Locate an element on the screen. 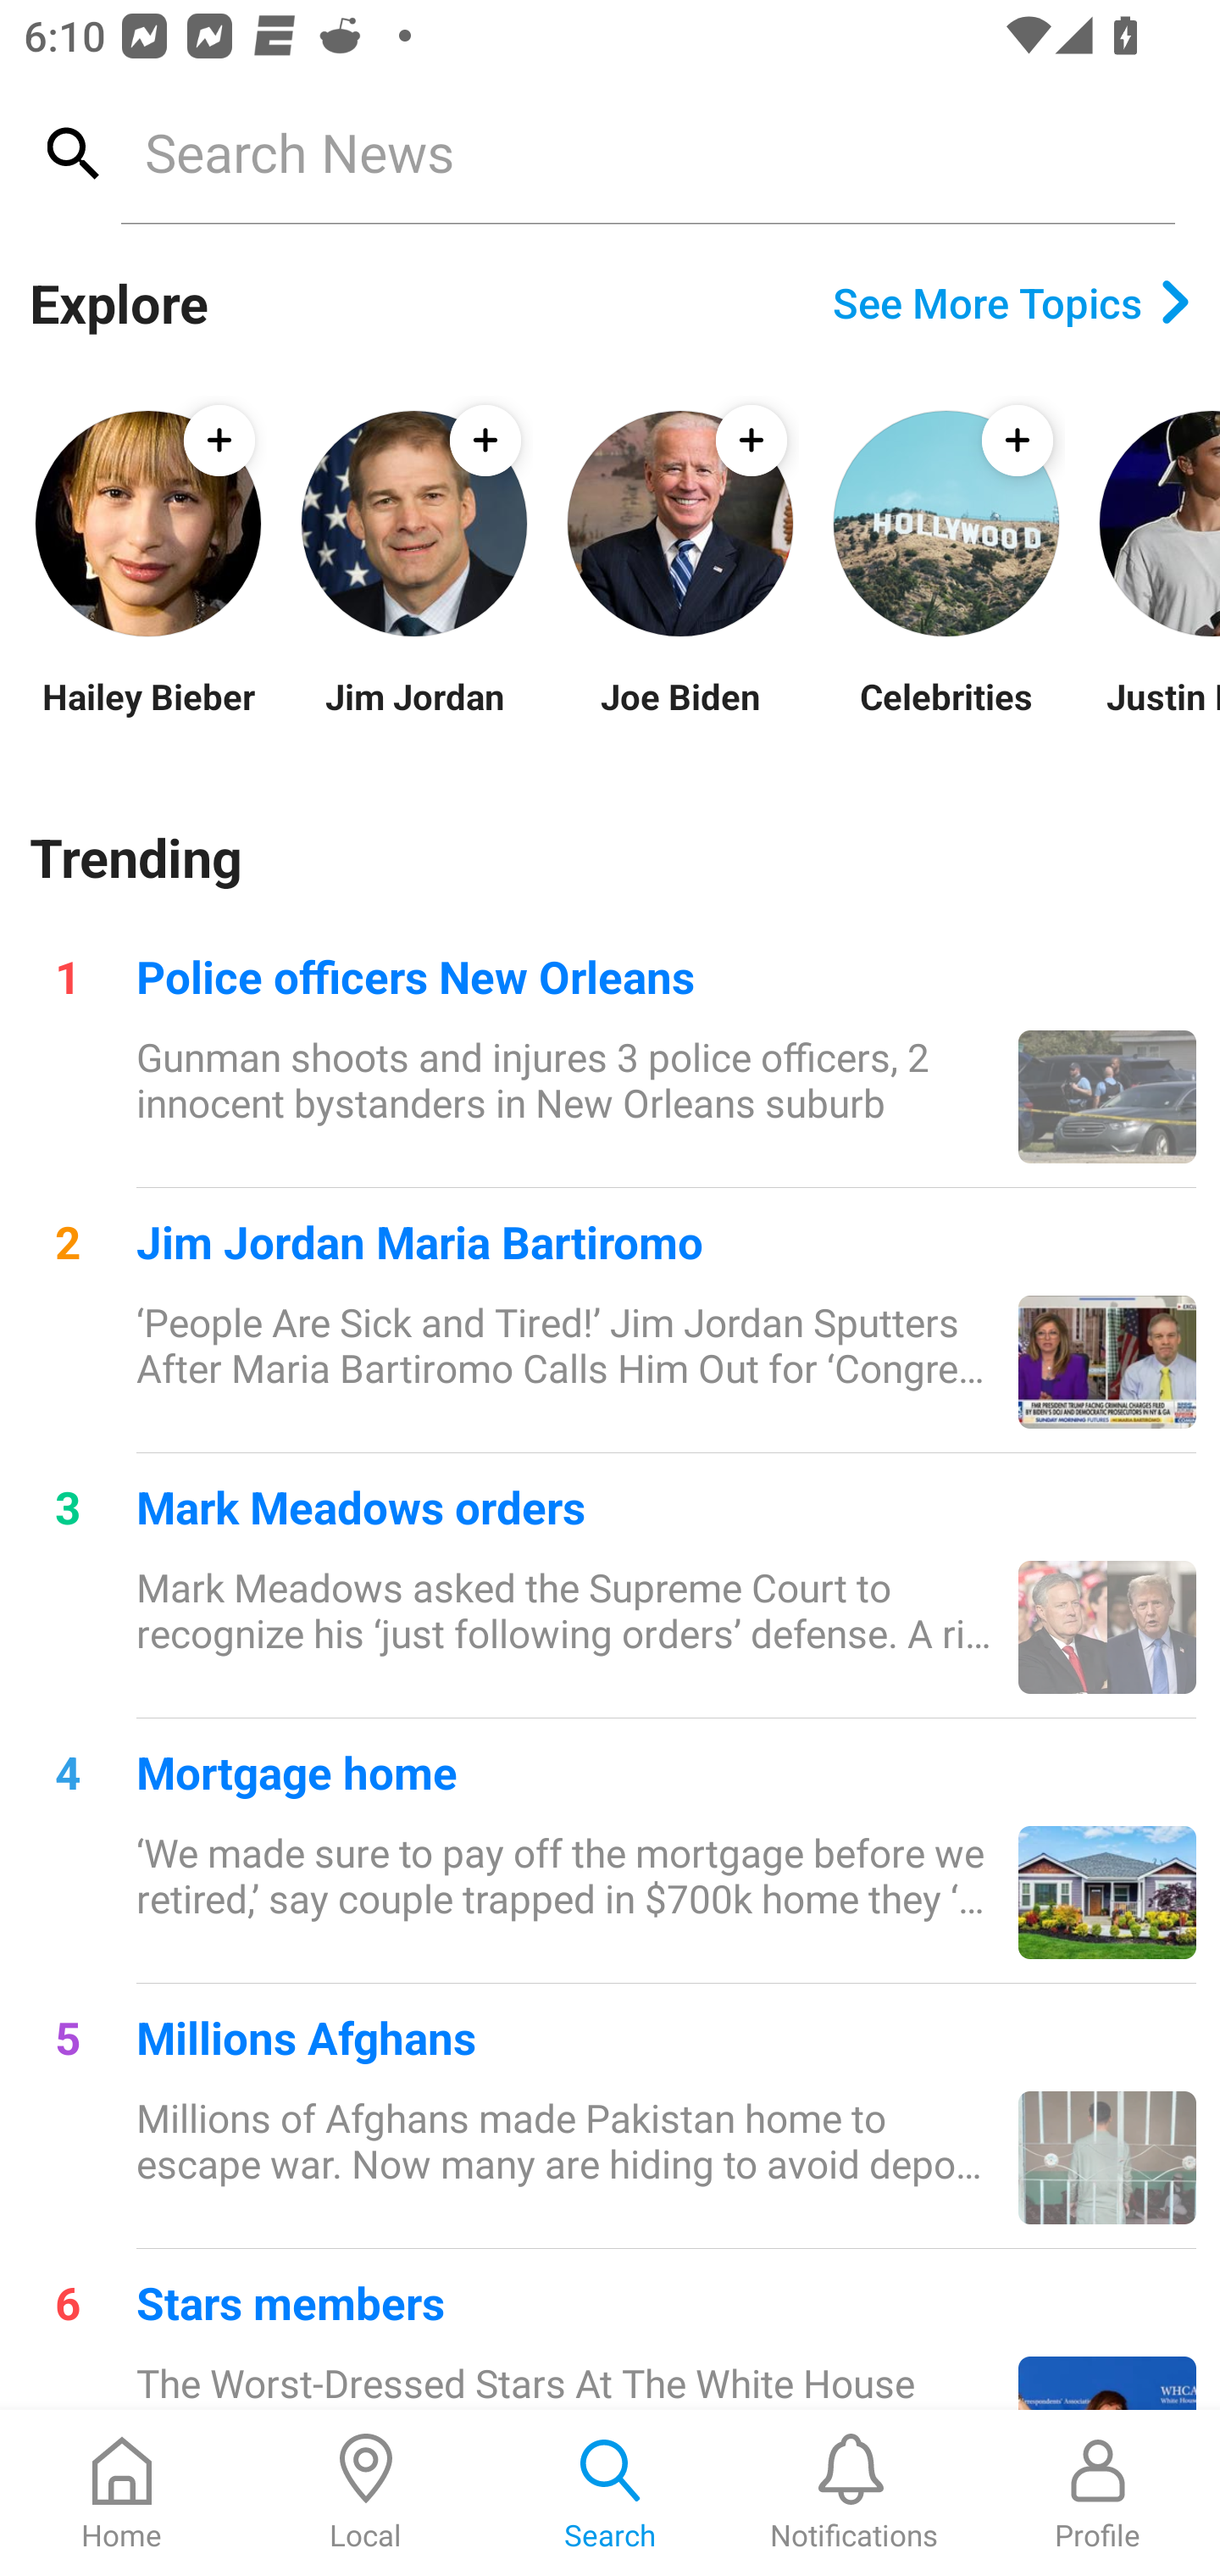 The image size is (1220, 2576). See More Topics is located at coordinates (1012, 303).